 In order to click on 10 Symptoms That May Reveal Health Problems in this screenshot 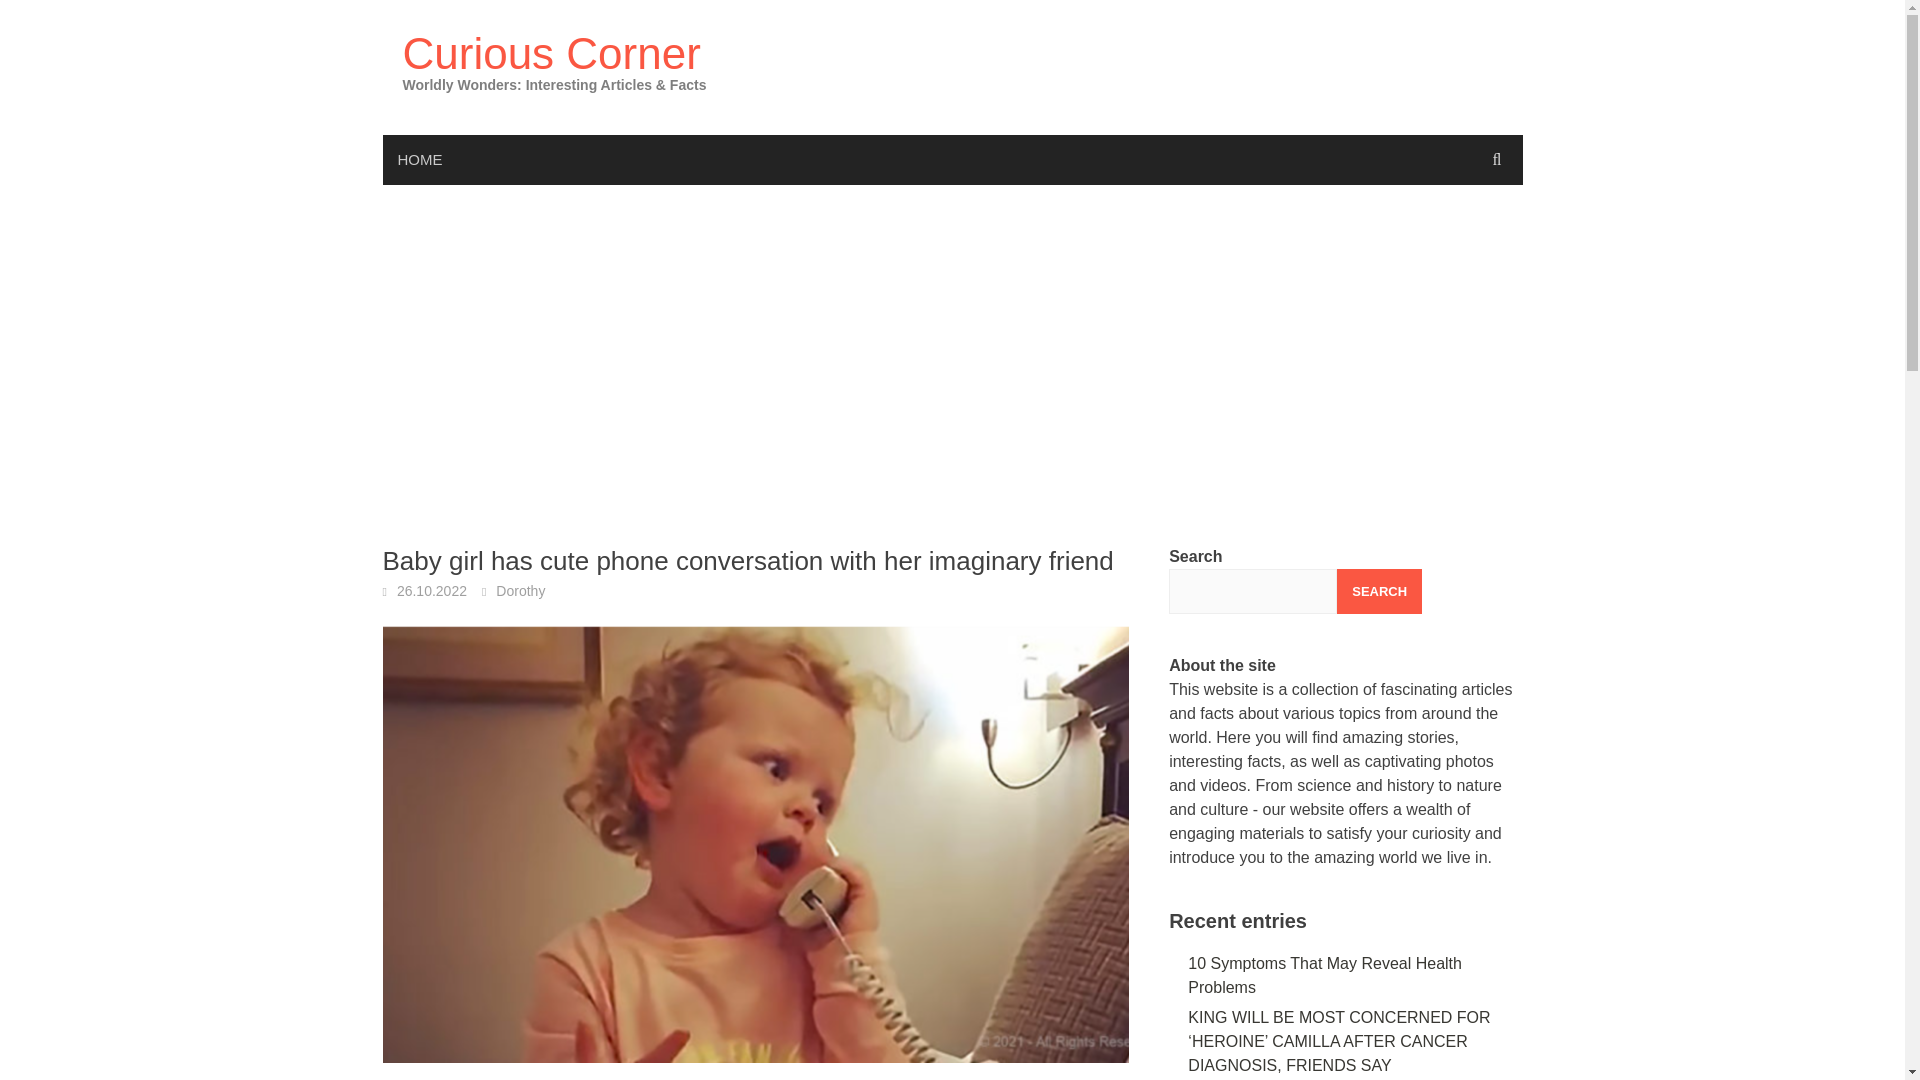, I will do `click(1324, 974)`.